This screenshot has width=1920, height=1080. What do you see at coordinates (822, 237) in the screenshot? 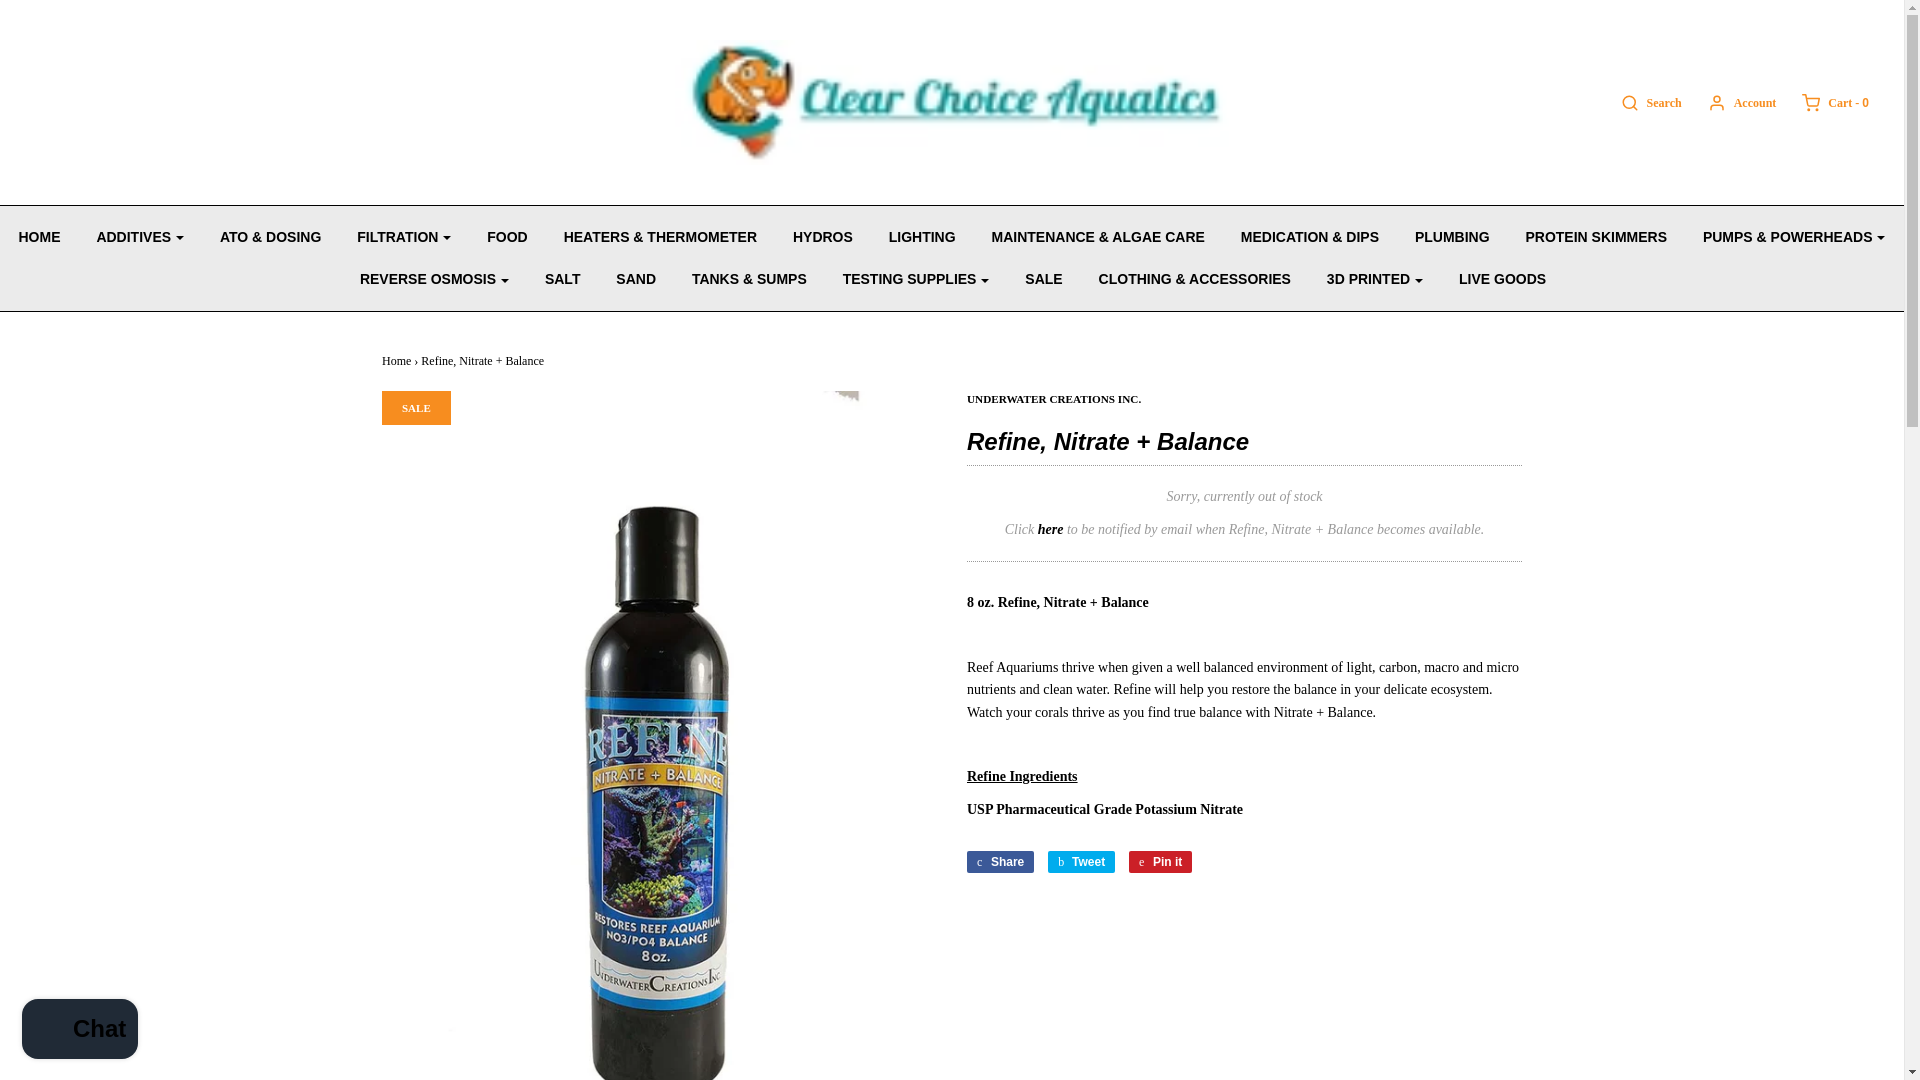
I see `HYDROS` at bounding box center [822, 237].